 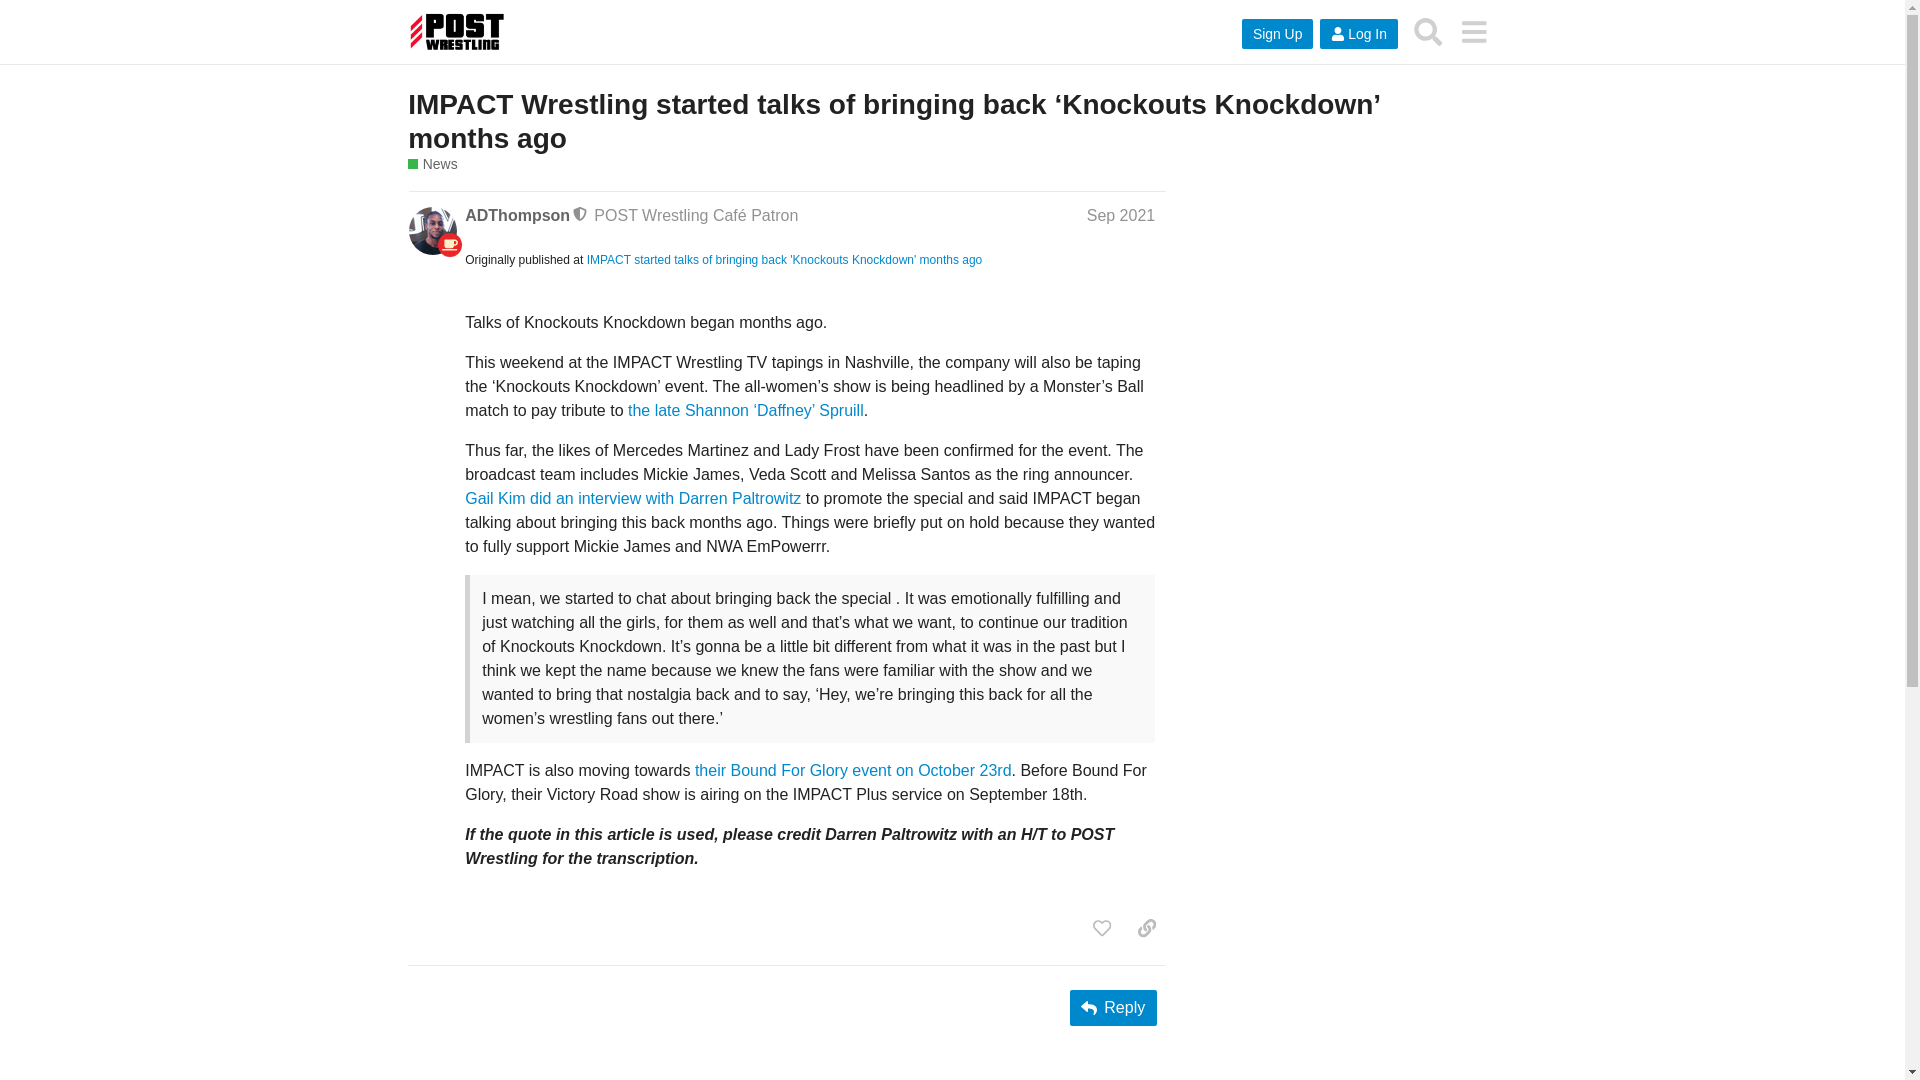 What do you see at coordinates (1146, 928) in the screenshot?
I see `copy a link to this post to clipboard` at bounding box center [1146, 928].